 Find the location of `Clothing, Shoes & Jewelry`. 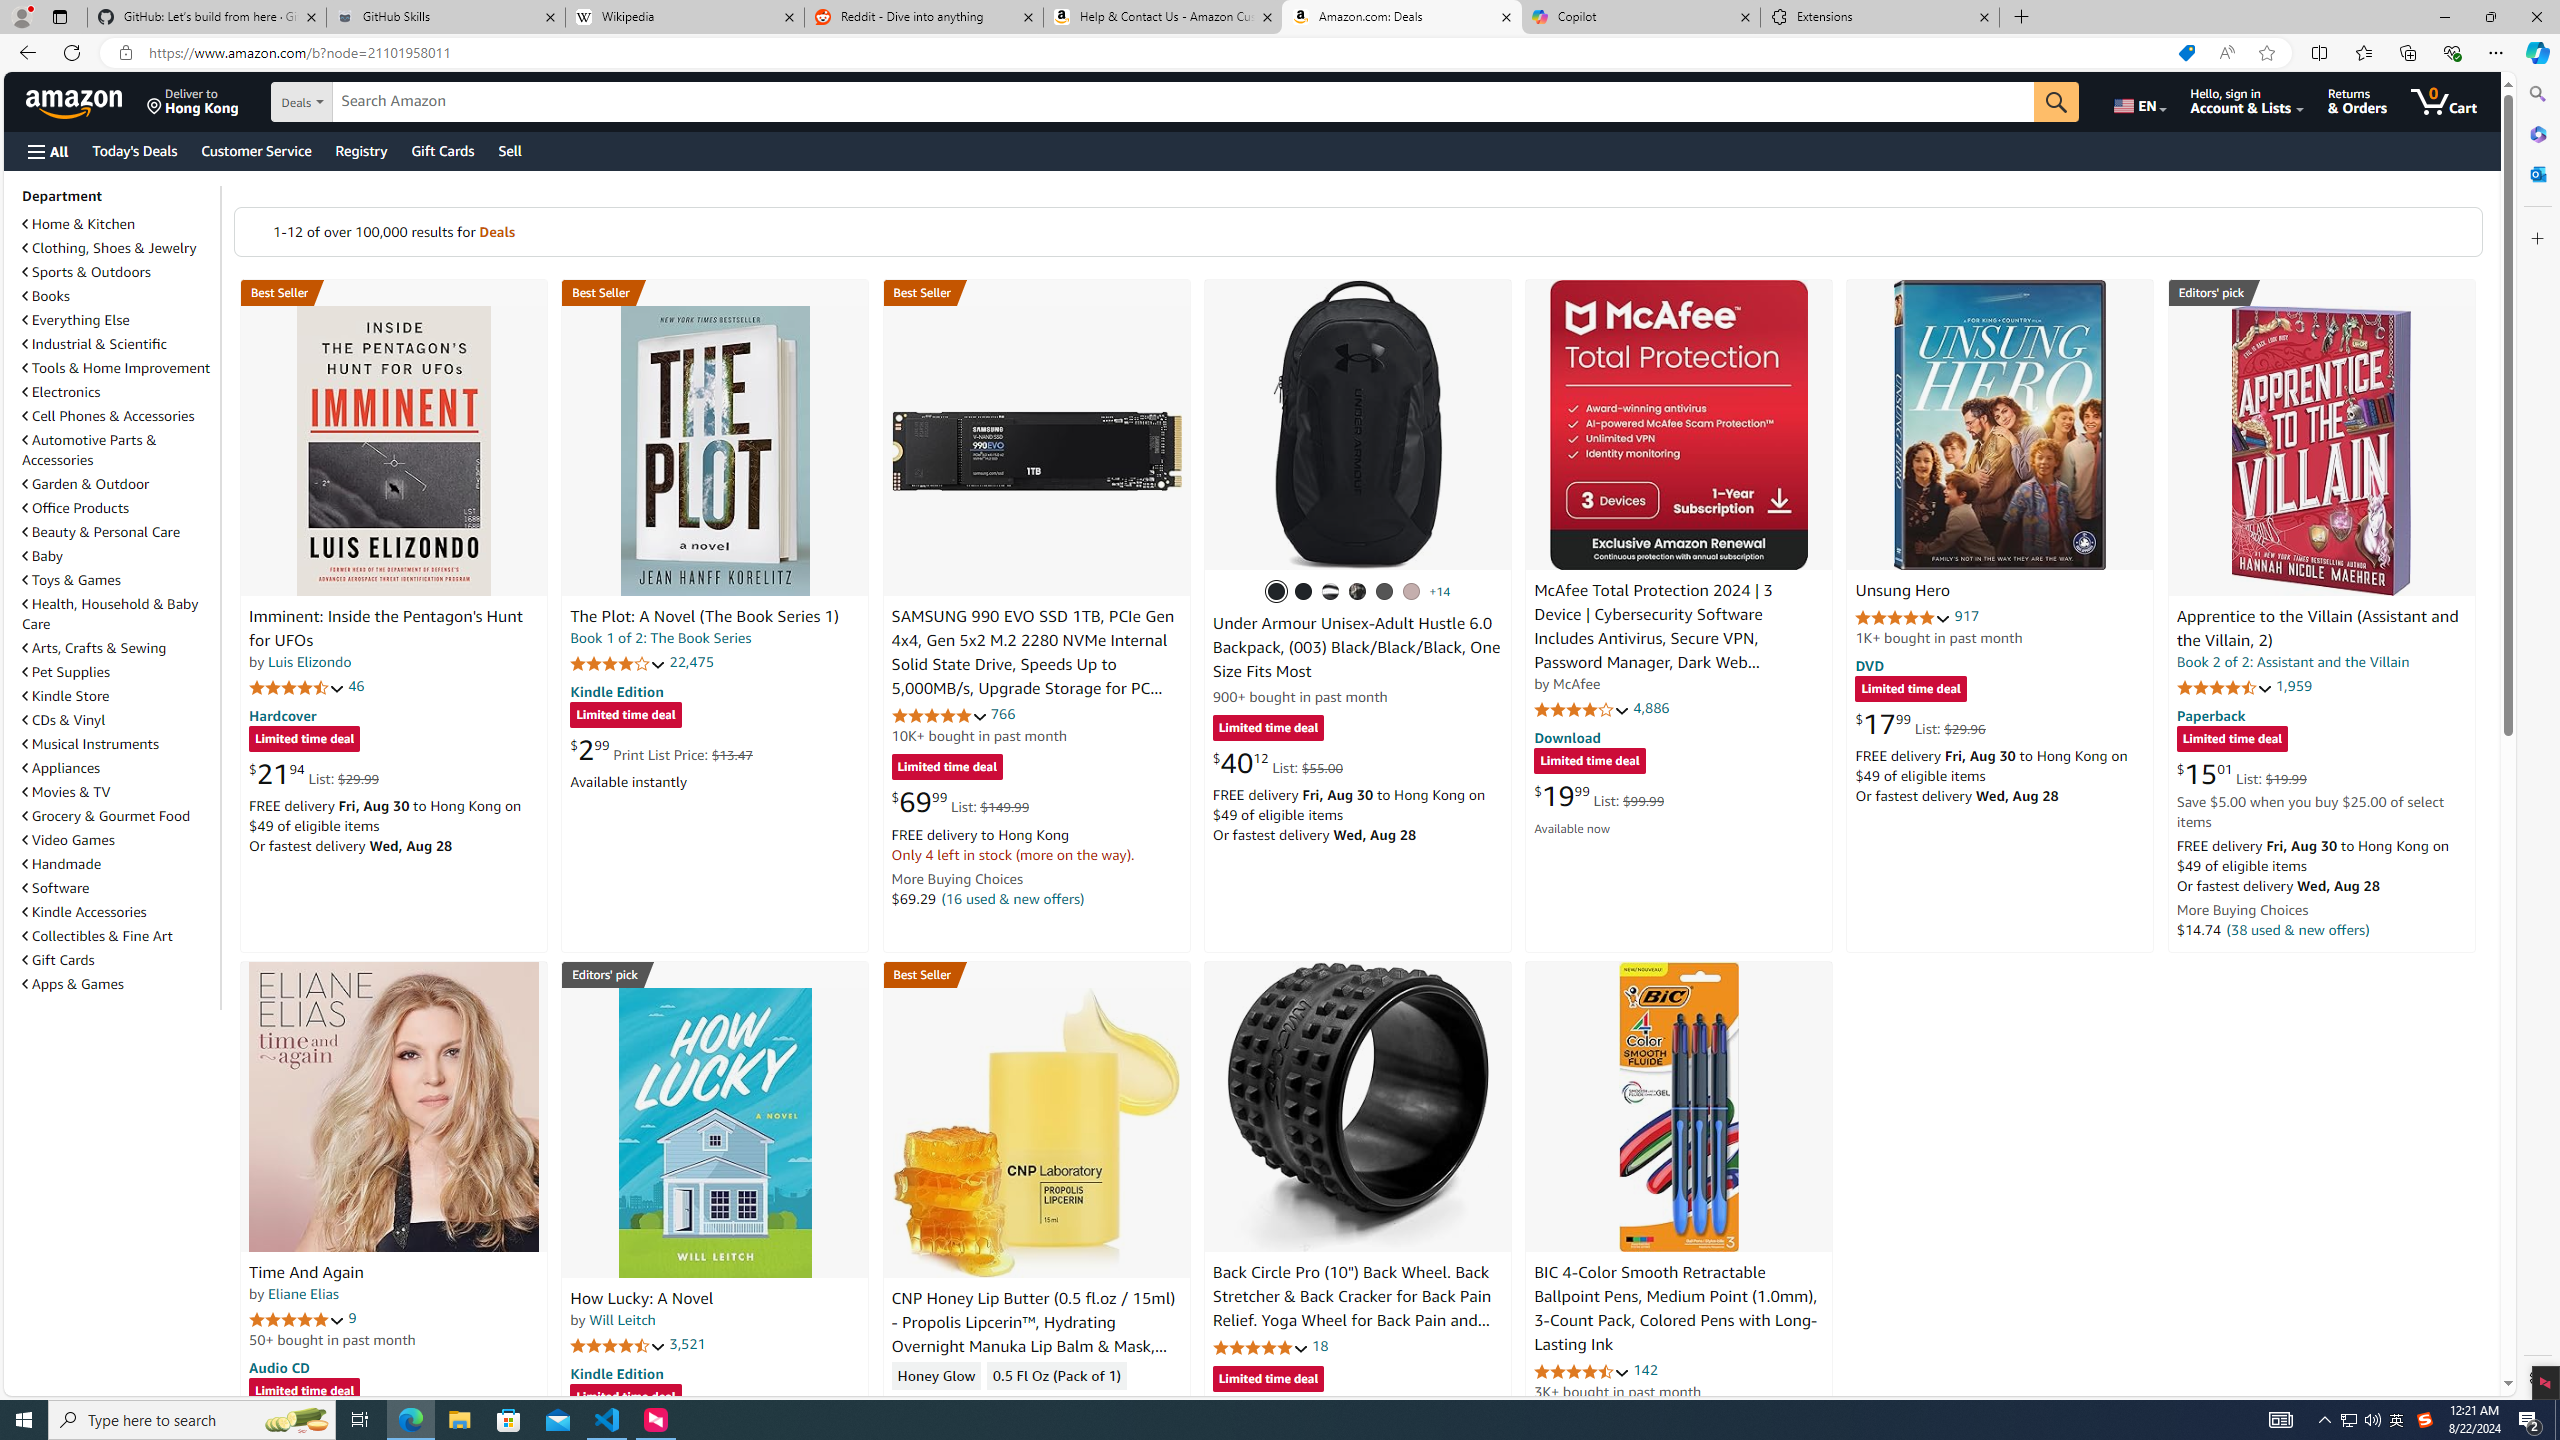

Clothing, Shoes & Jewelry is located at coordinates (119, 247).